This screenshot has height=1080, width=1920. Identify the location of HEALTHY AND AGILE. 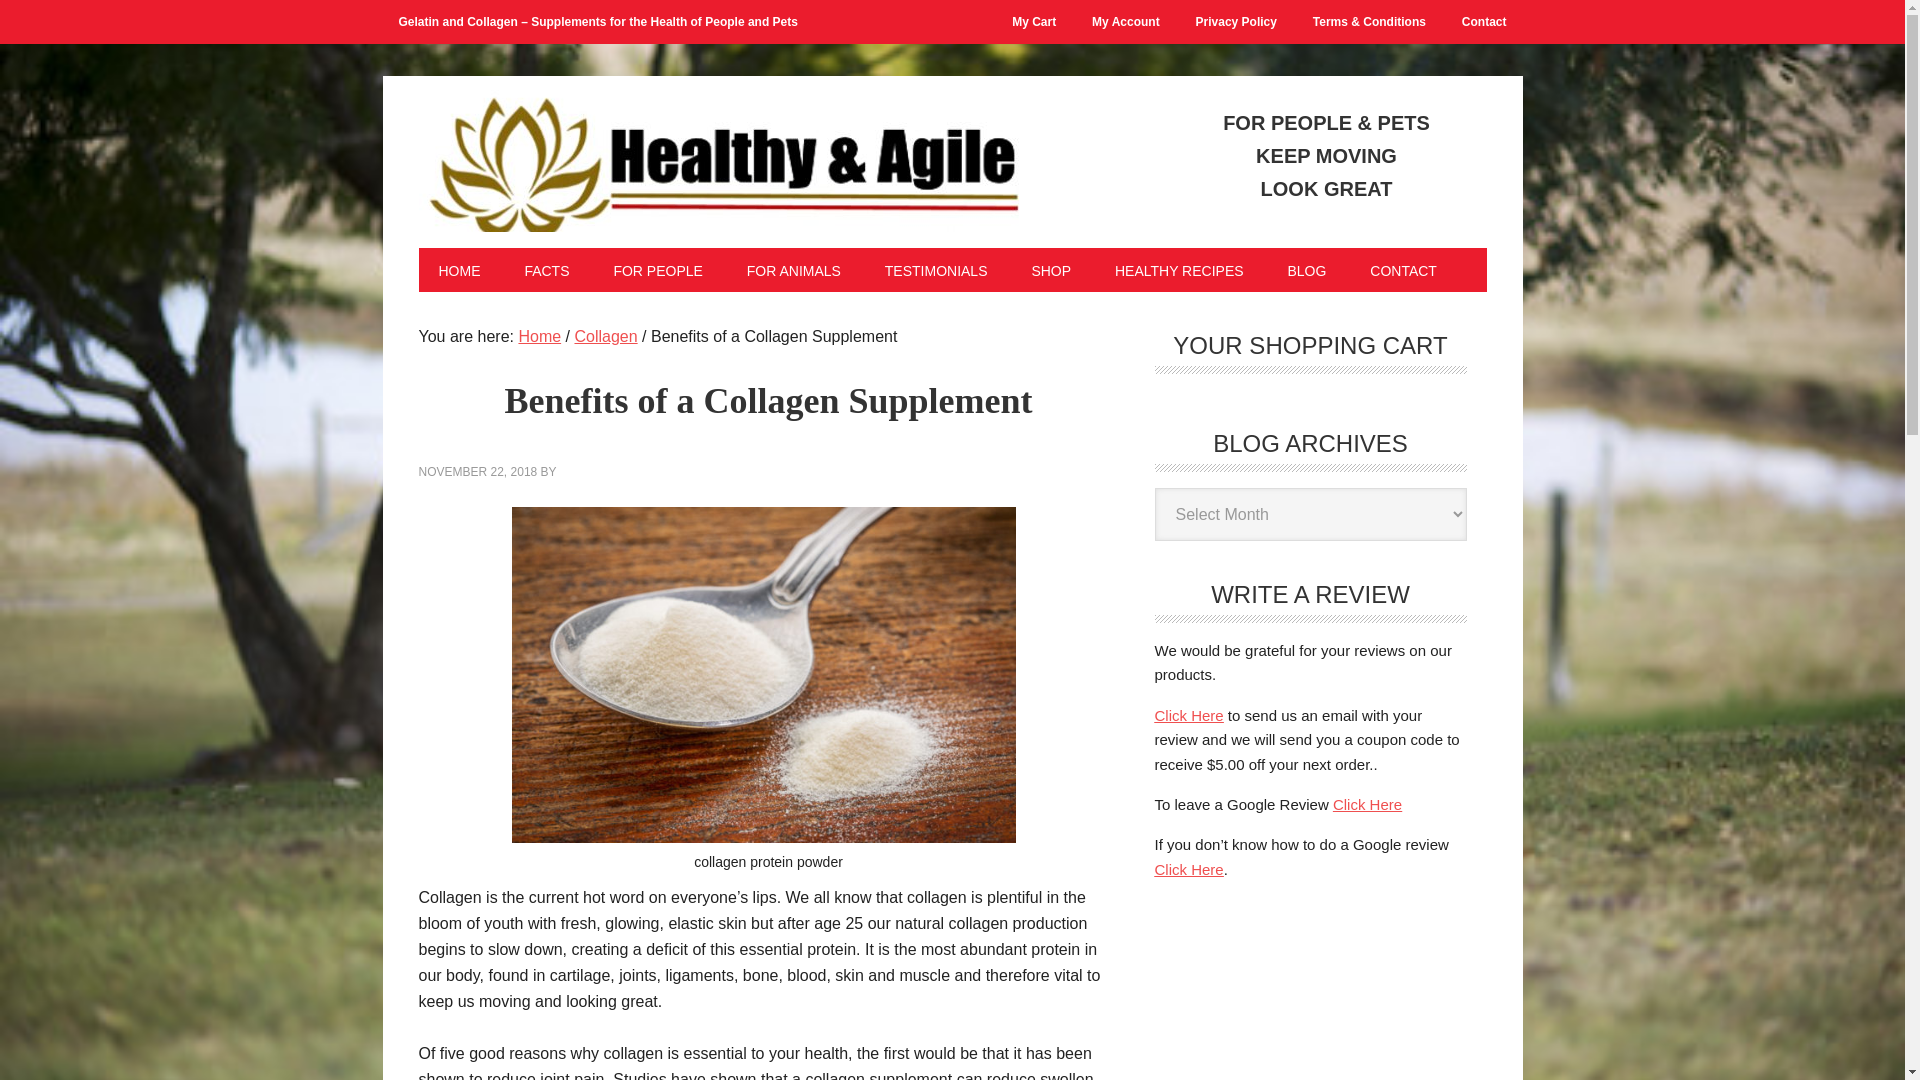
(718, 157).